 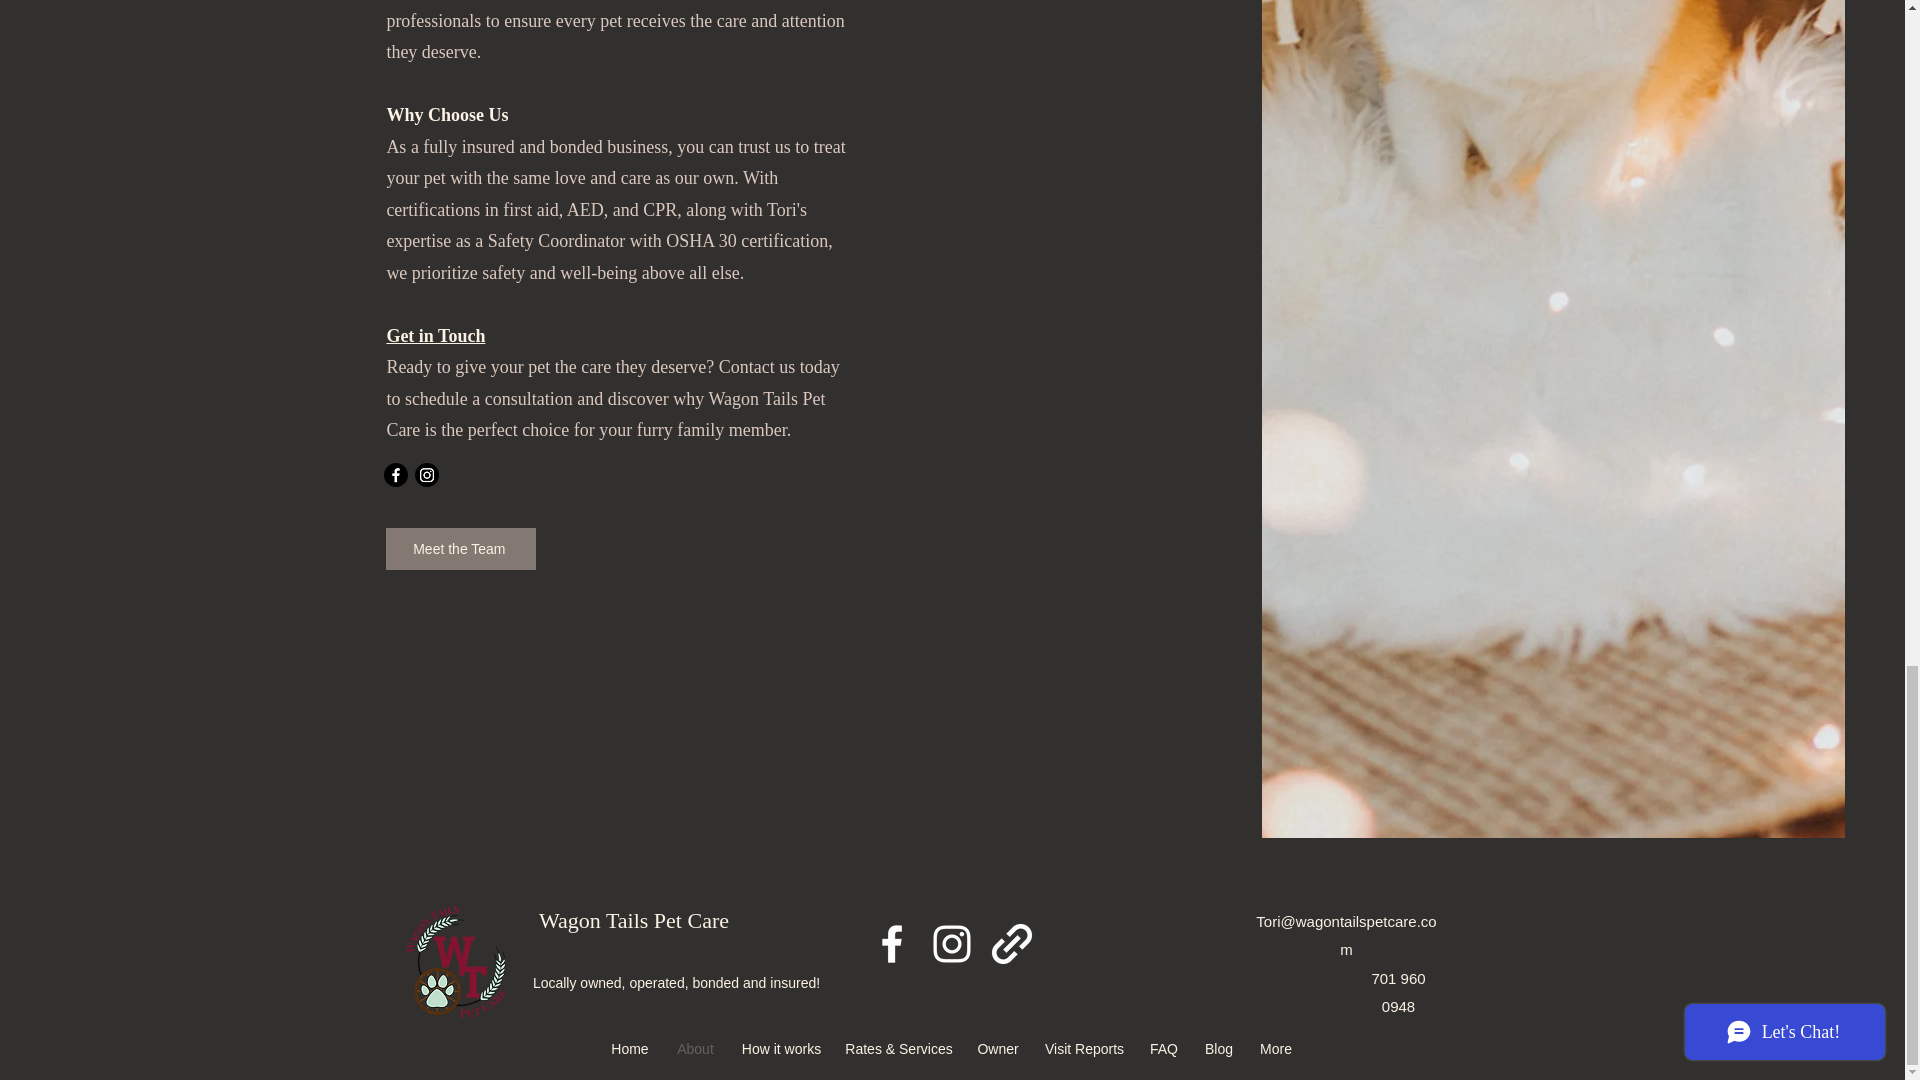 I want to click on Visit Reports, so click(x=1084, y=1048).